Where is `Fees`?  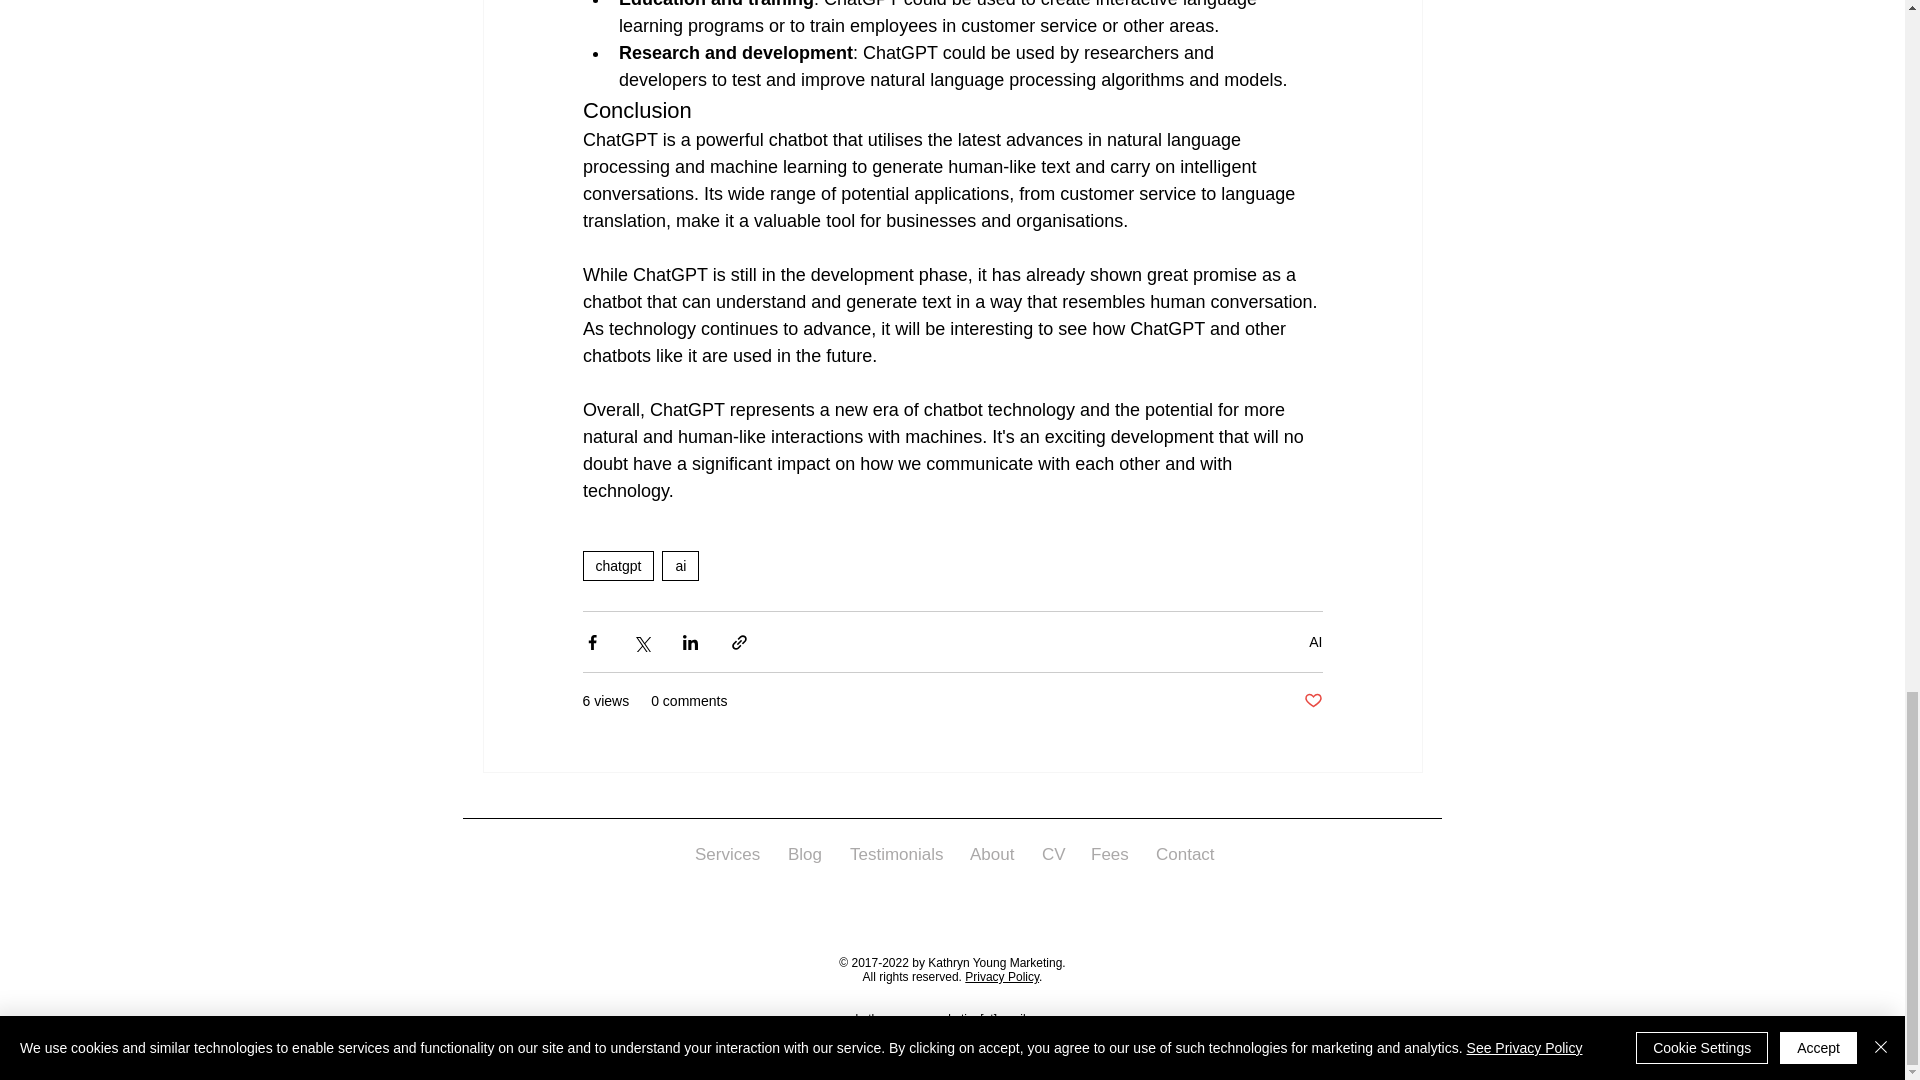
Fees is located at coordinates (1108, 855).